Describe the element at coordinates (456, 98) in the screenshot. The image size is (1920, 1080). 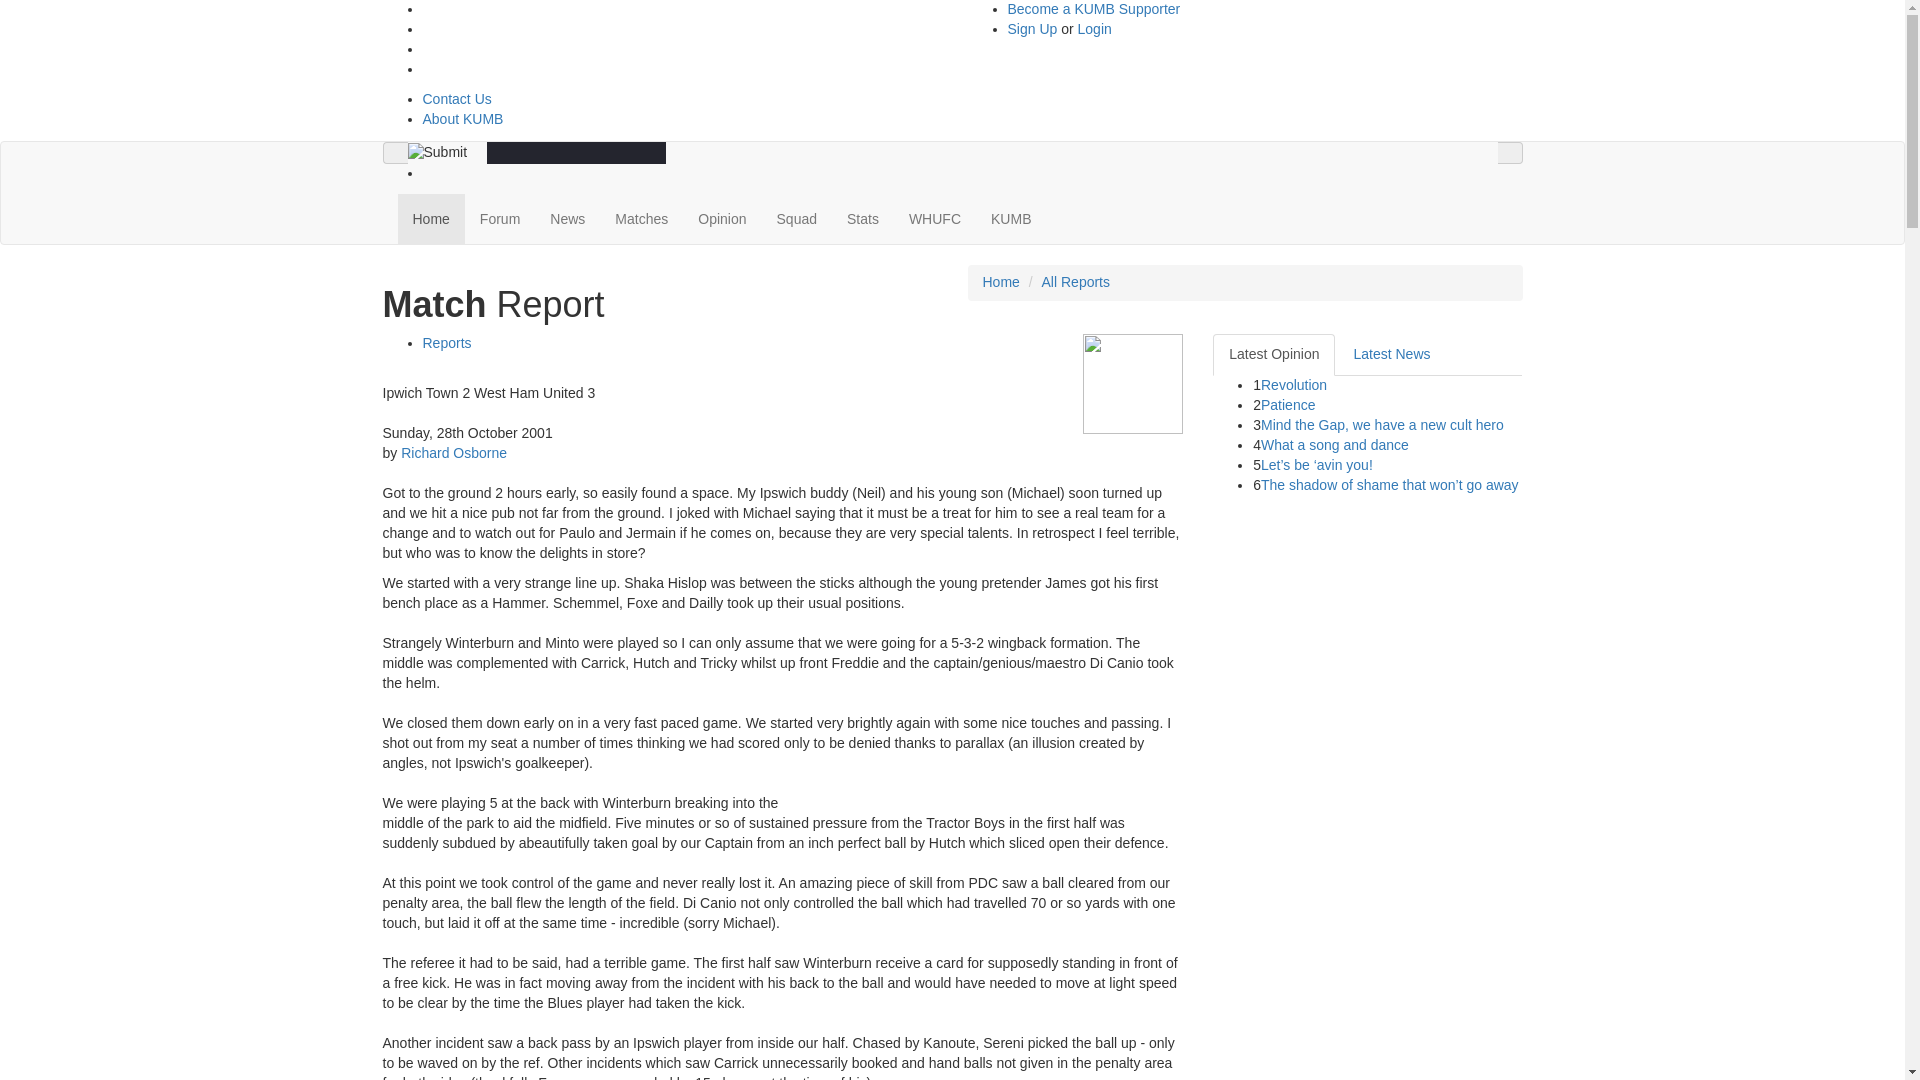
I see `Contact Us` at that location.